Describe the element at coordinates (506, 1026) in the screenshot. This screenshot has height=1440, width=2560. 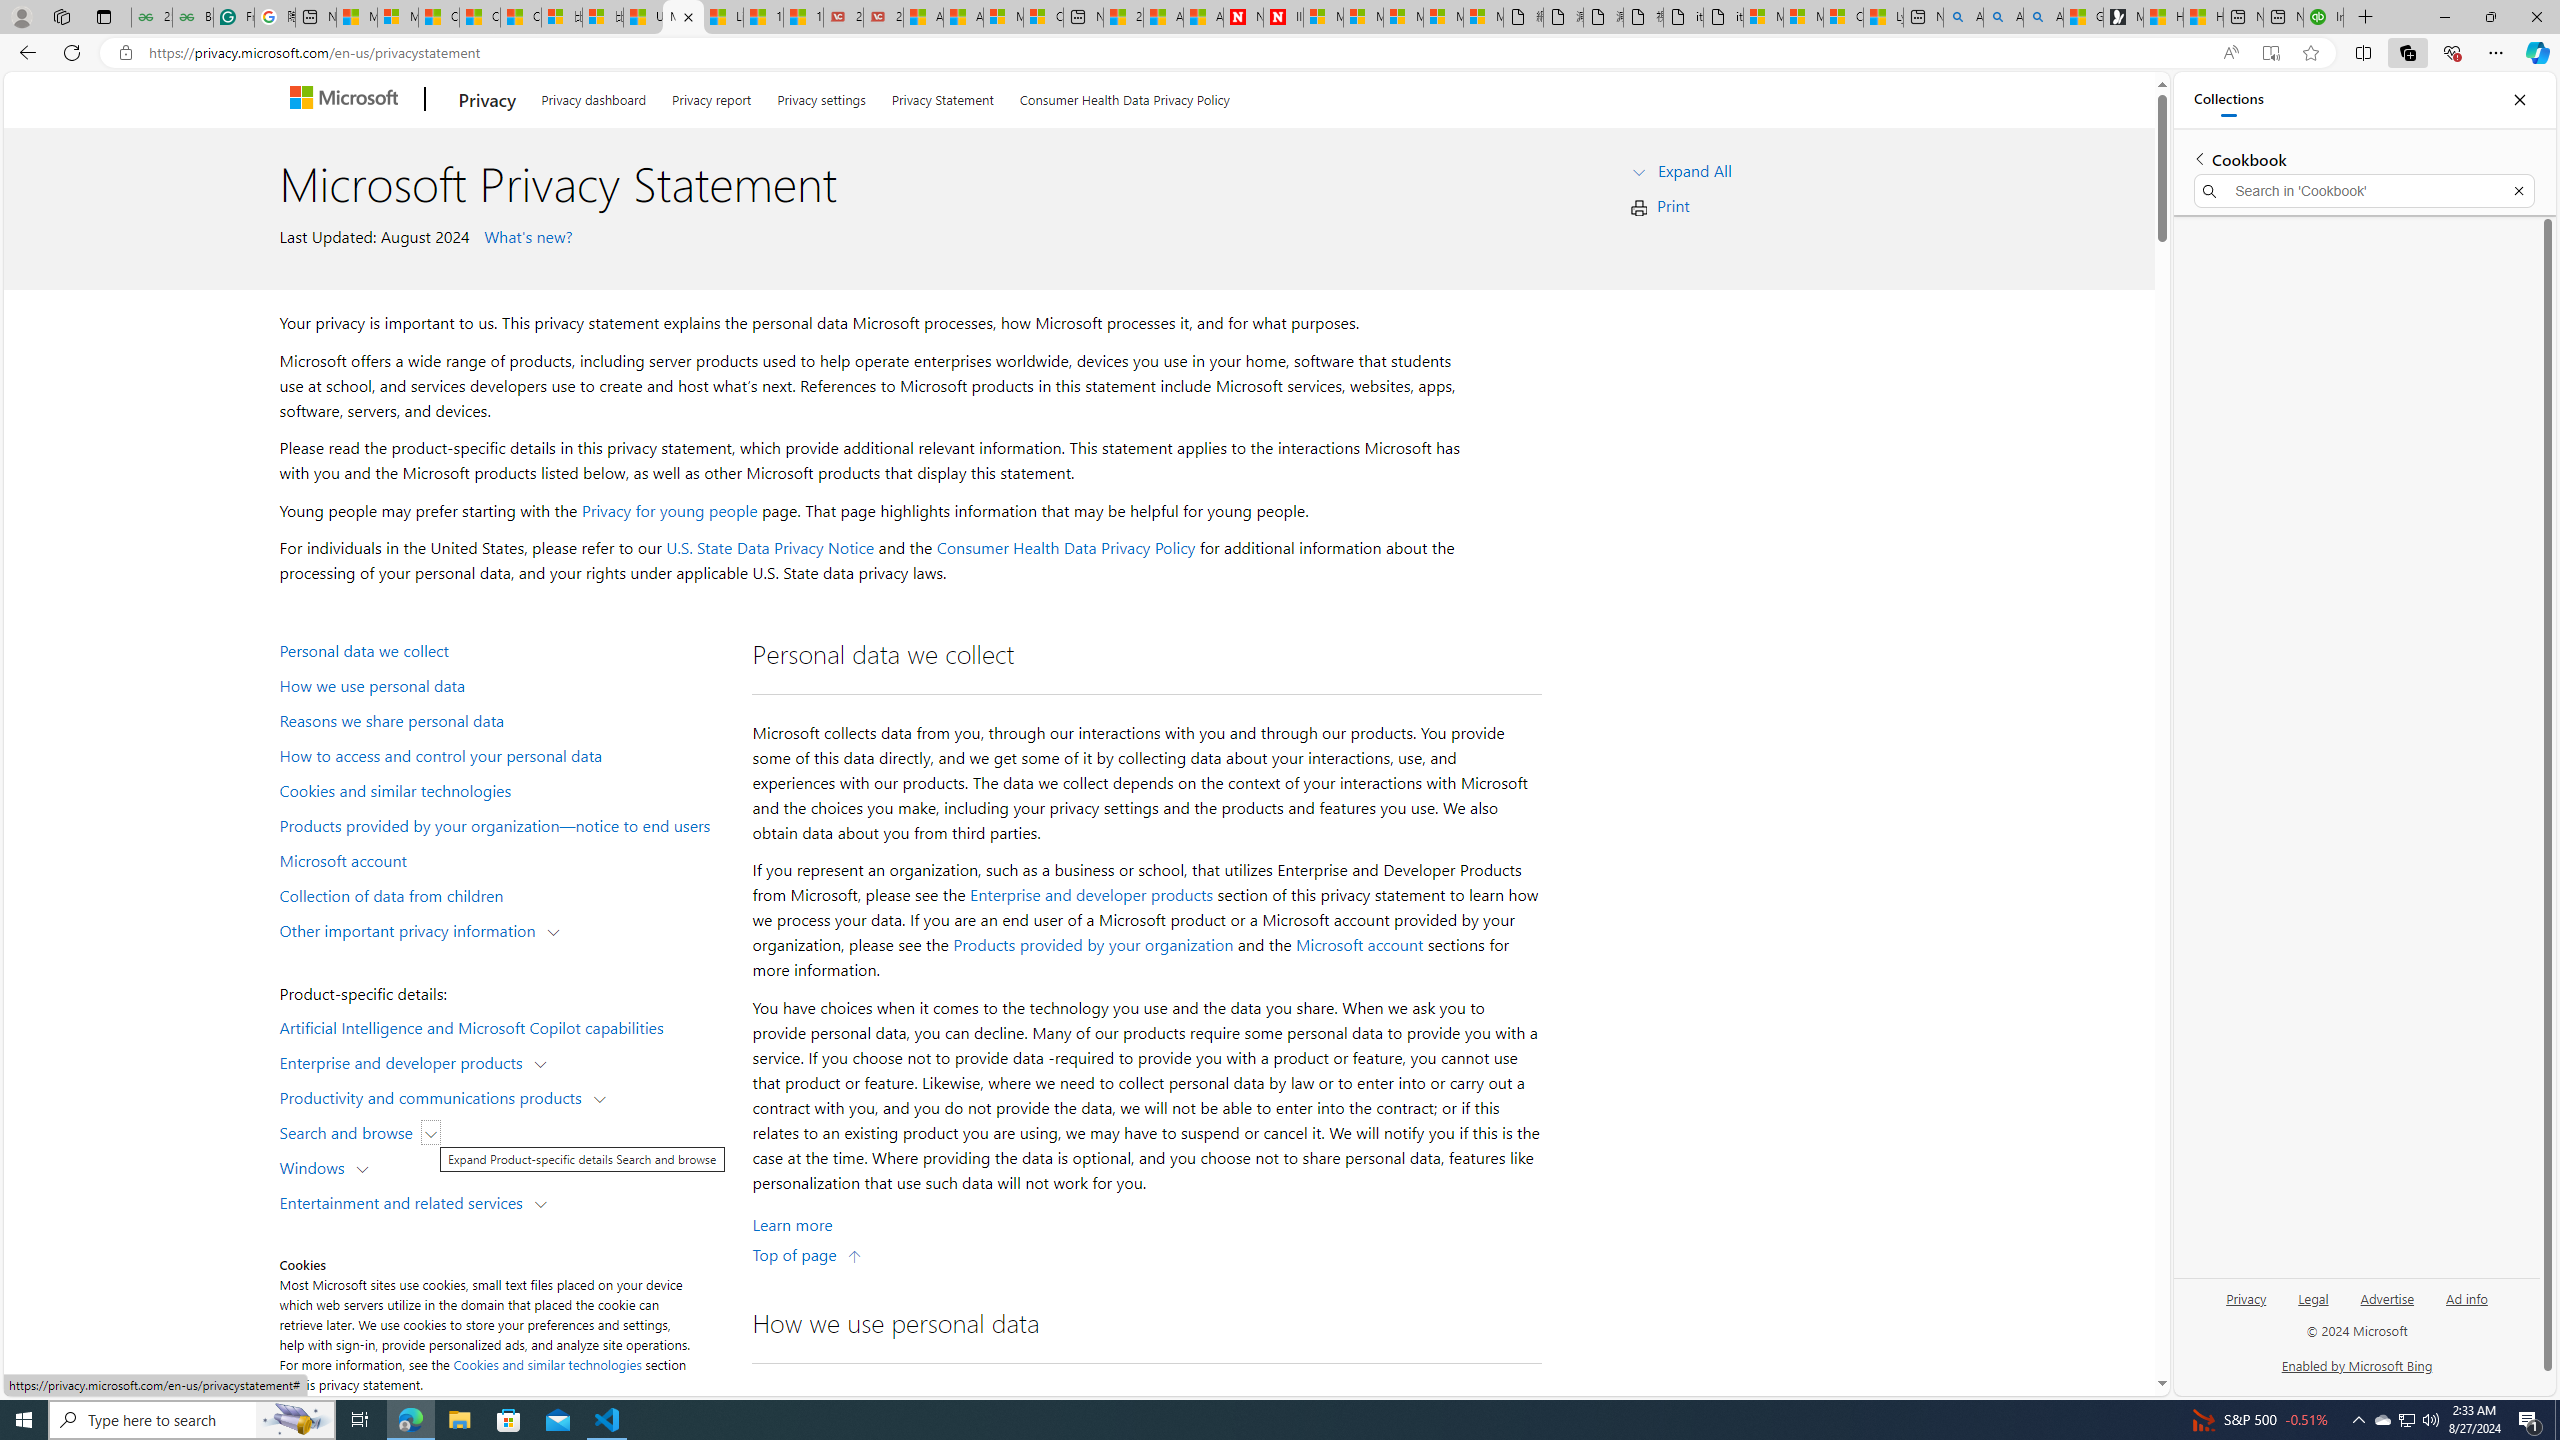
I see `Artificial Intelligence and Microsoft Copilot capabilities` at that location.